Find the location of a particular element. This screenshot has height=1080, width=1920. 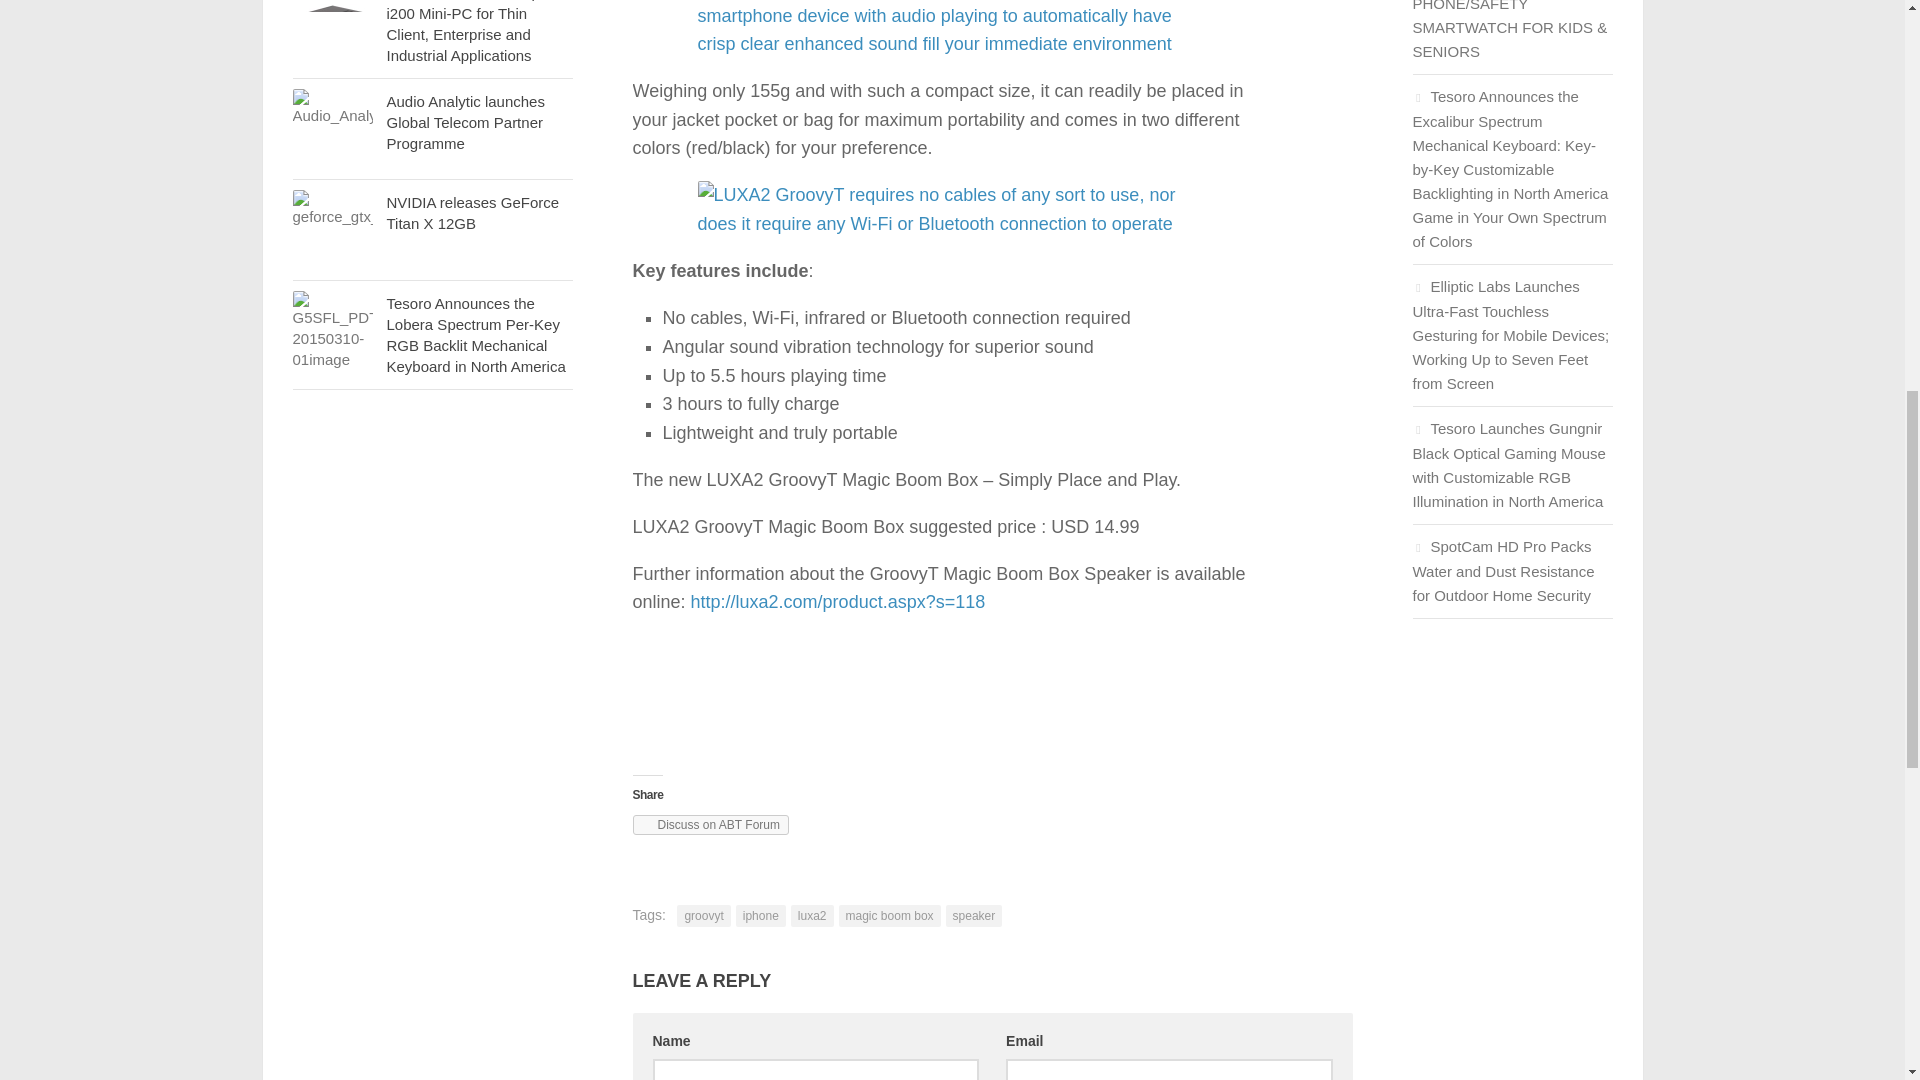

NVIDIA releases GeForce Titan X 12GB is located at coordinates (332, 230).